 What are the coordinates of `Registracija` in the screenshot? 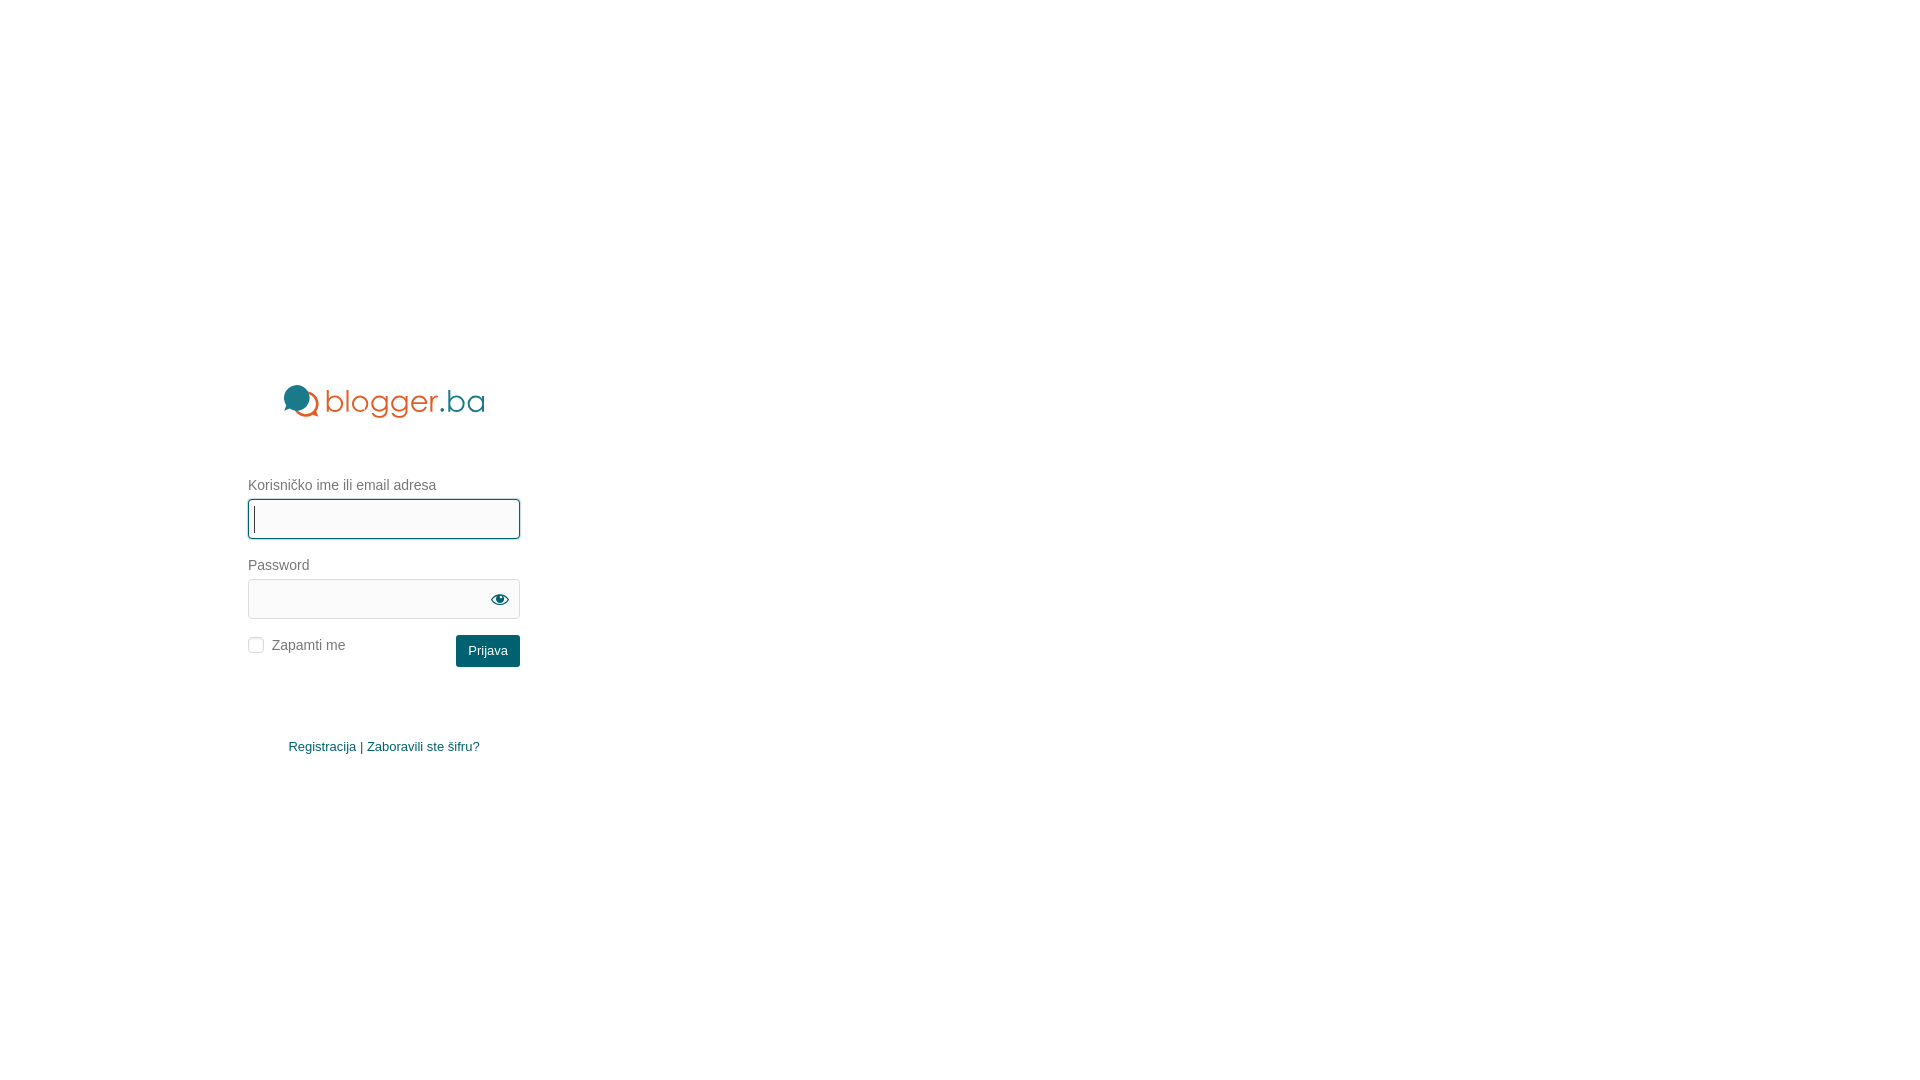 It's located at (322, 746).